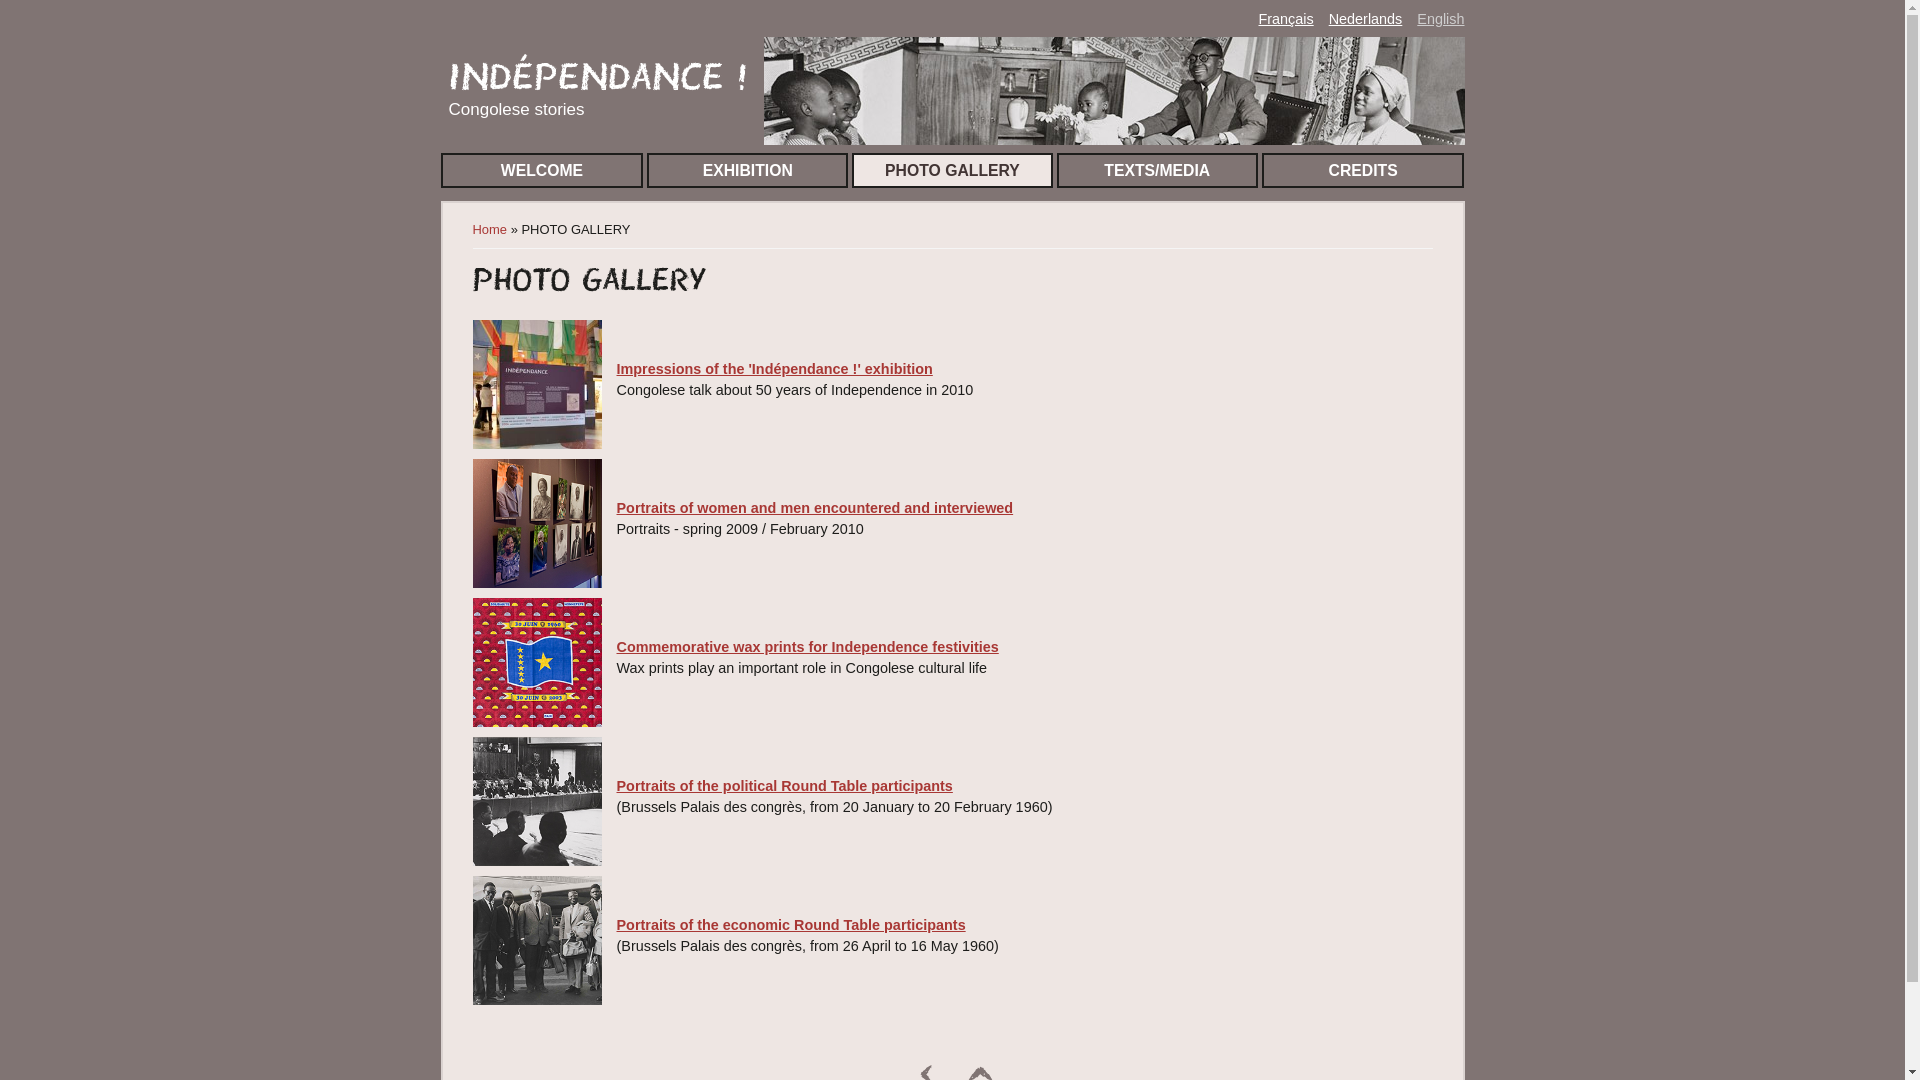  What do you see at coordinates (1023, 508) in the screenshot?
I see `Portraits of women and men encountered and interviewed` at bounding box center [1023, 508].